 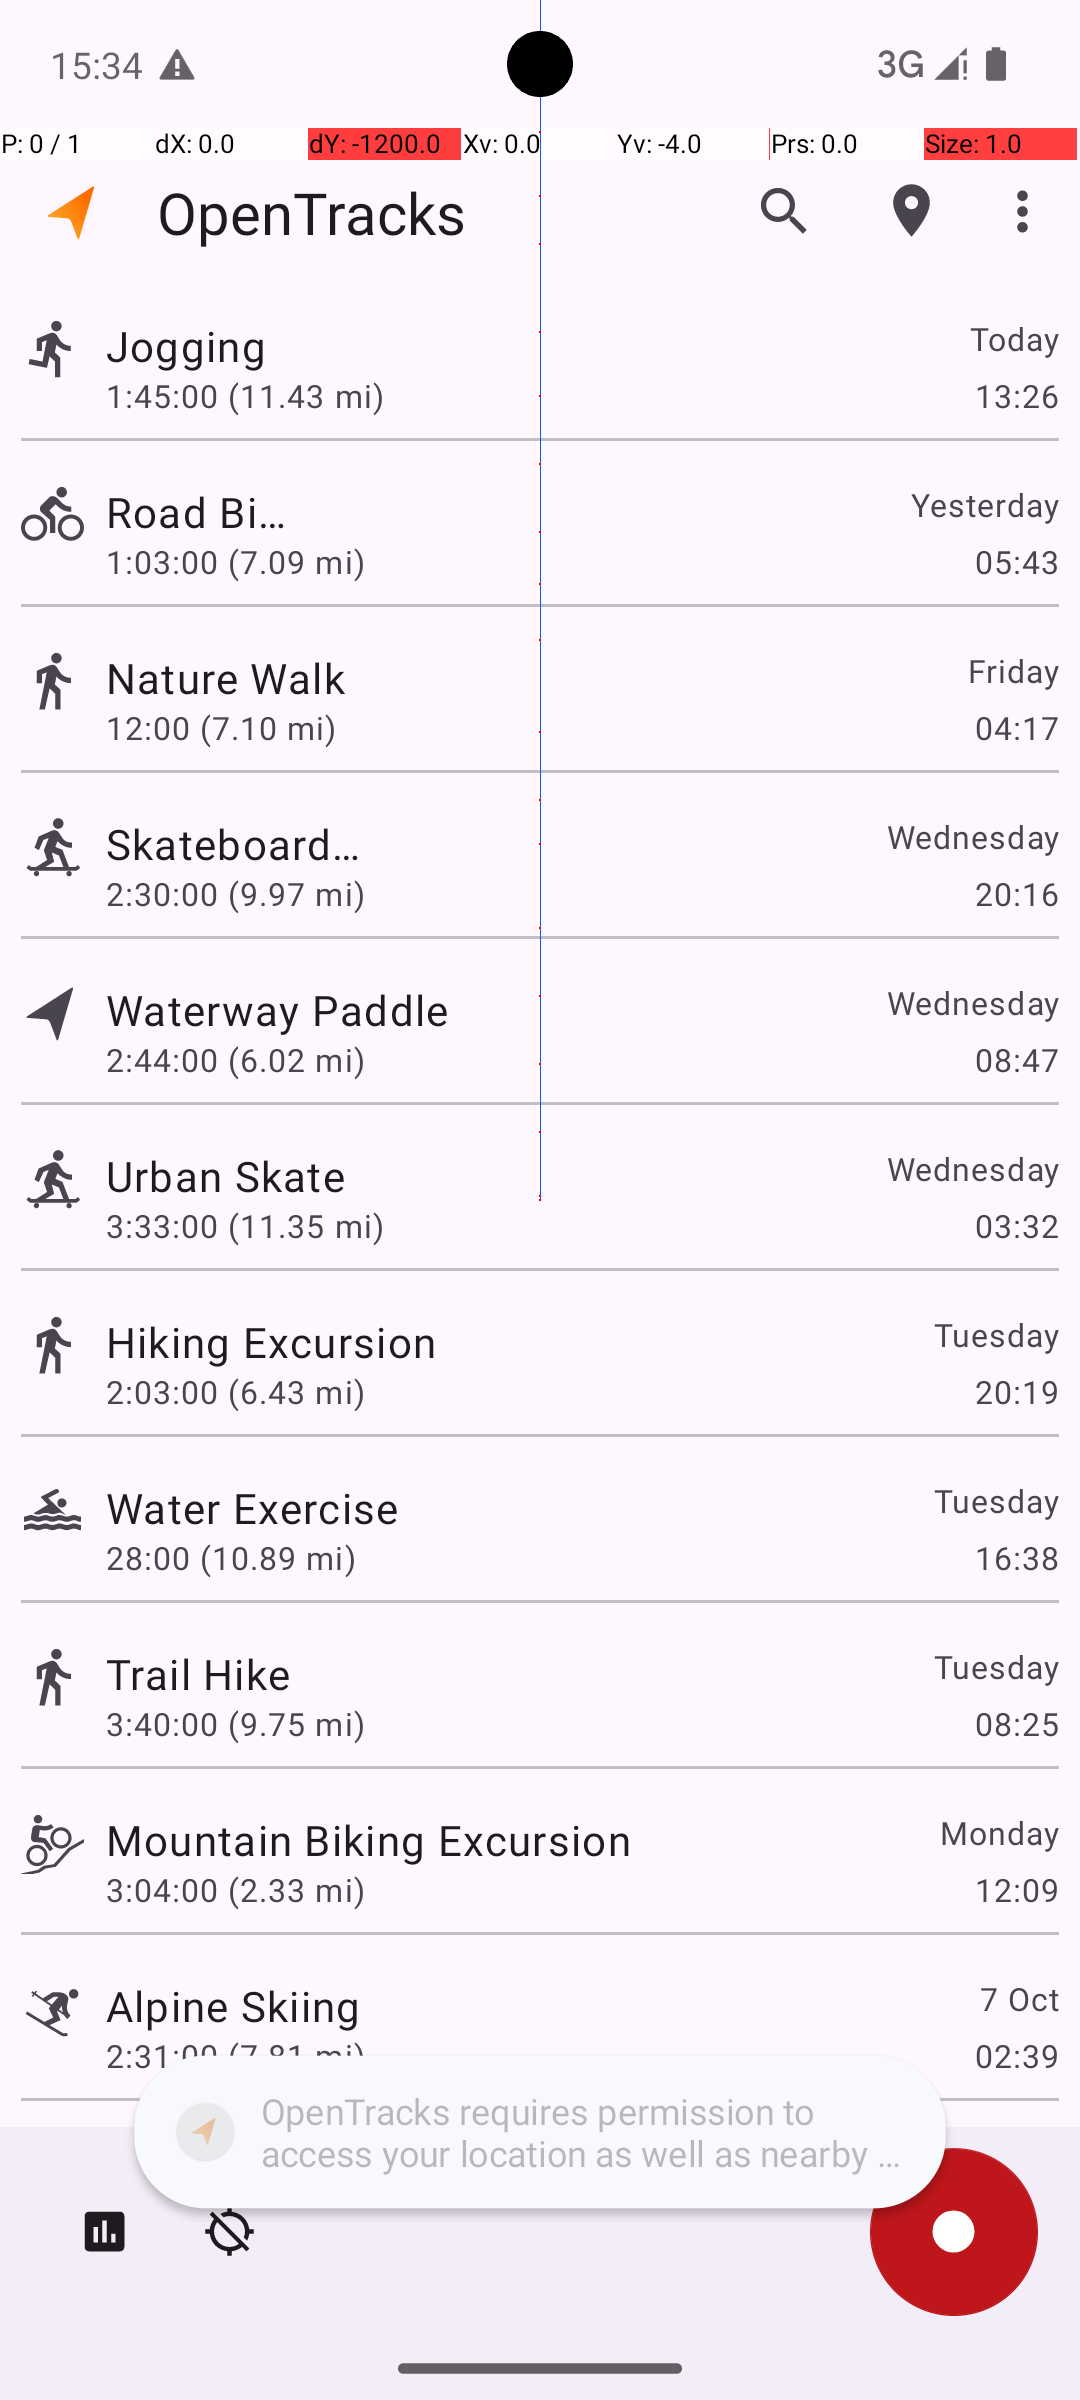 What do you see at coordinates (996, 1334) in the screenshot?
I see `Tuesday` at bounding box center [996, 1334].